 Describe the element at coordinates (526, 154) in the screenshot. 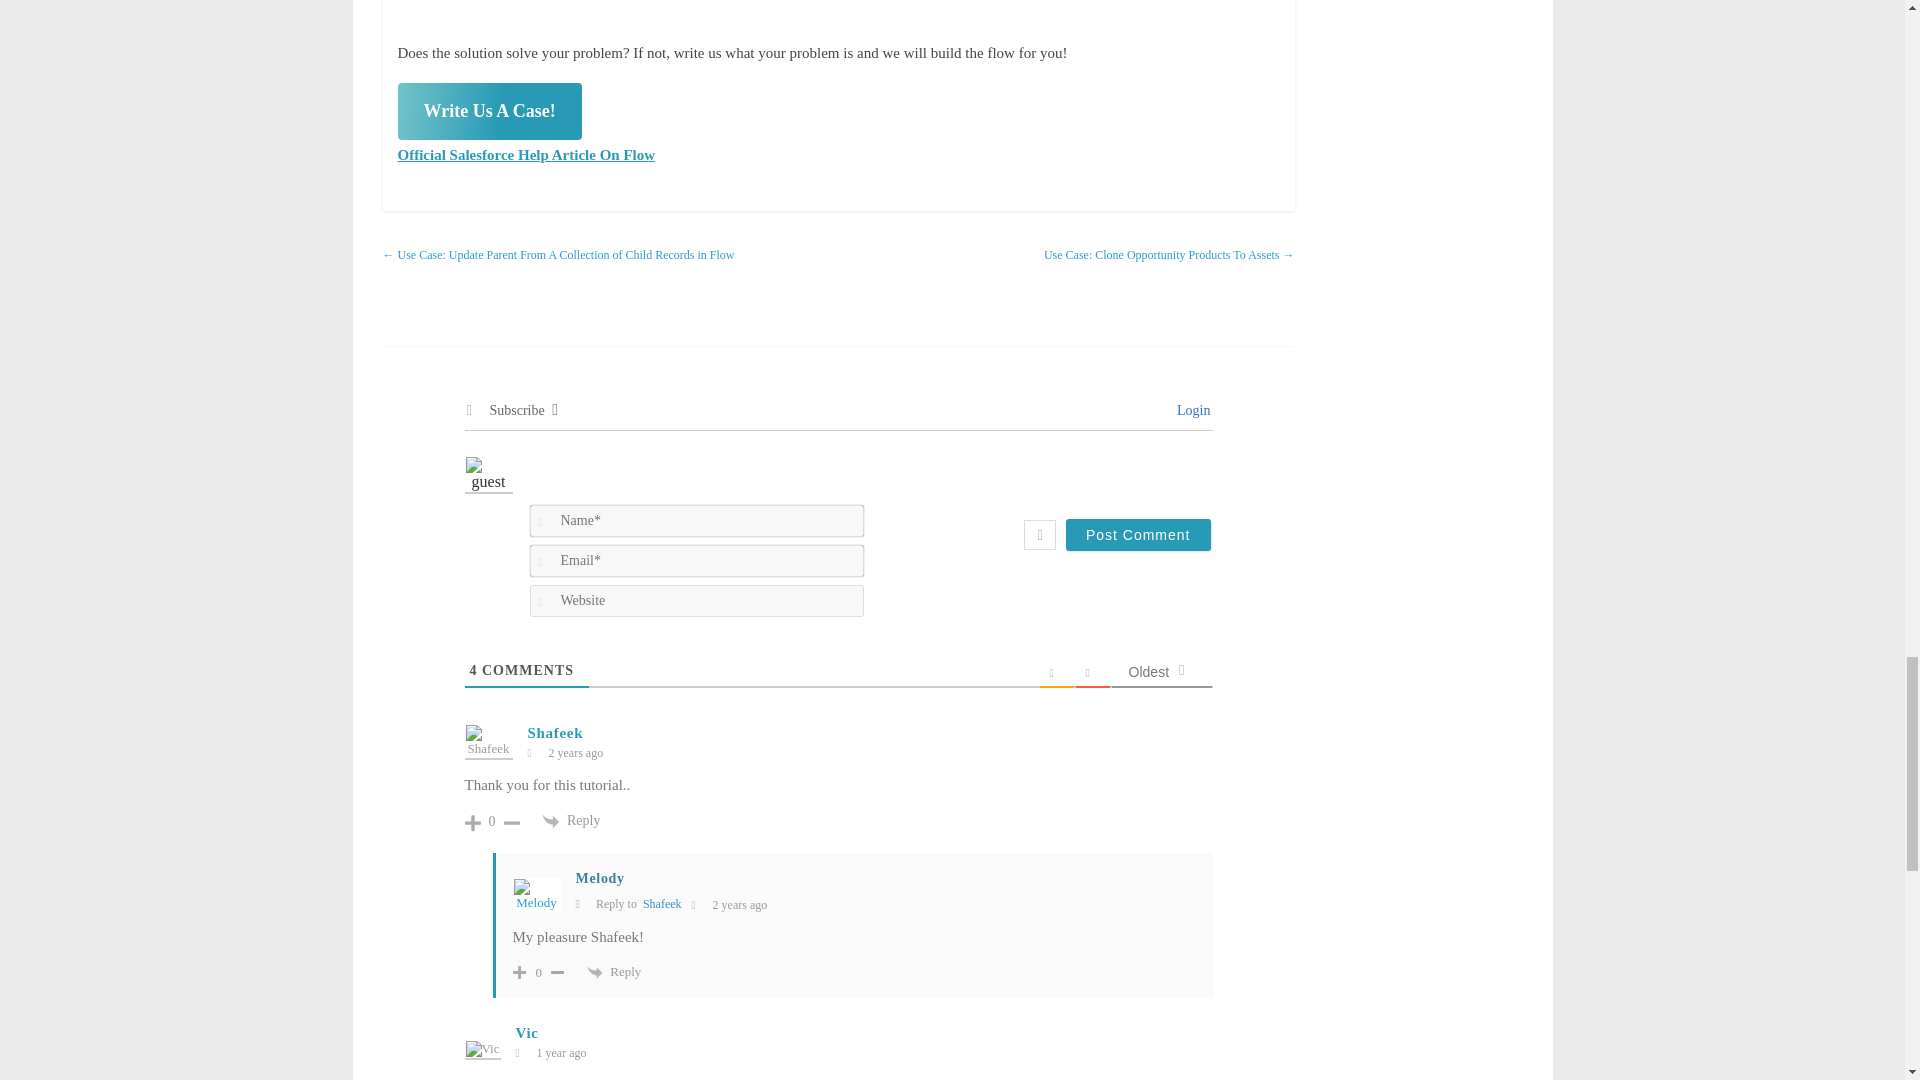

I see `Official Salesforce Help Article On Flow` at that location.